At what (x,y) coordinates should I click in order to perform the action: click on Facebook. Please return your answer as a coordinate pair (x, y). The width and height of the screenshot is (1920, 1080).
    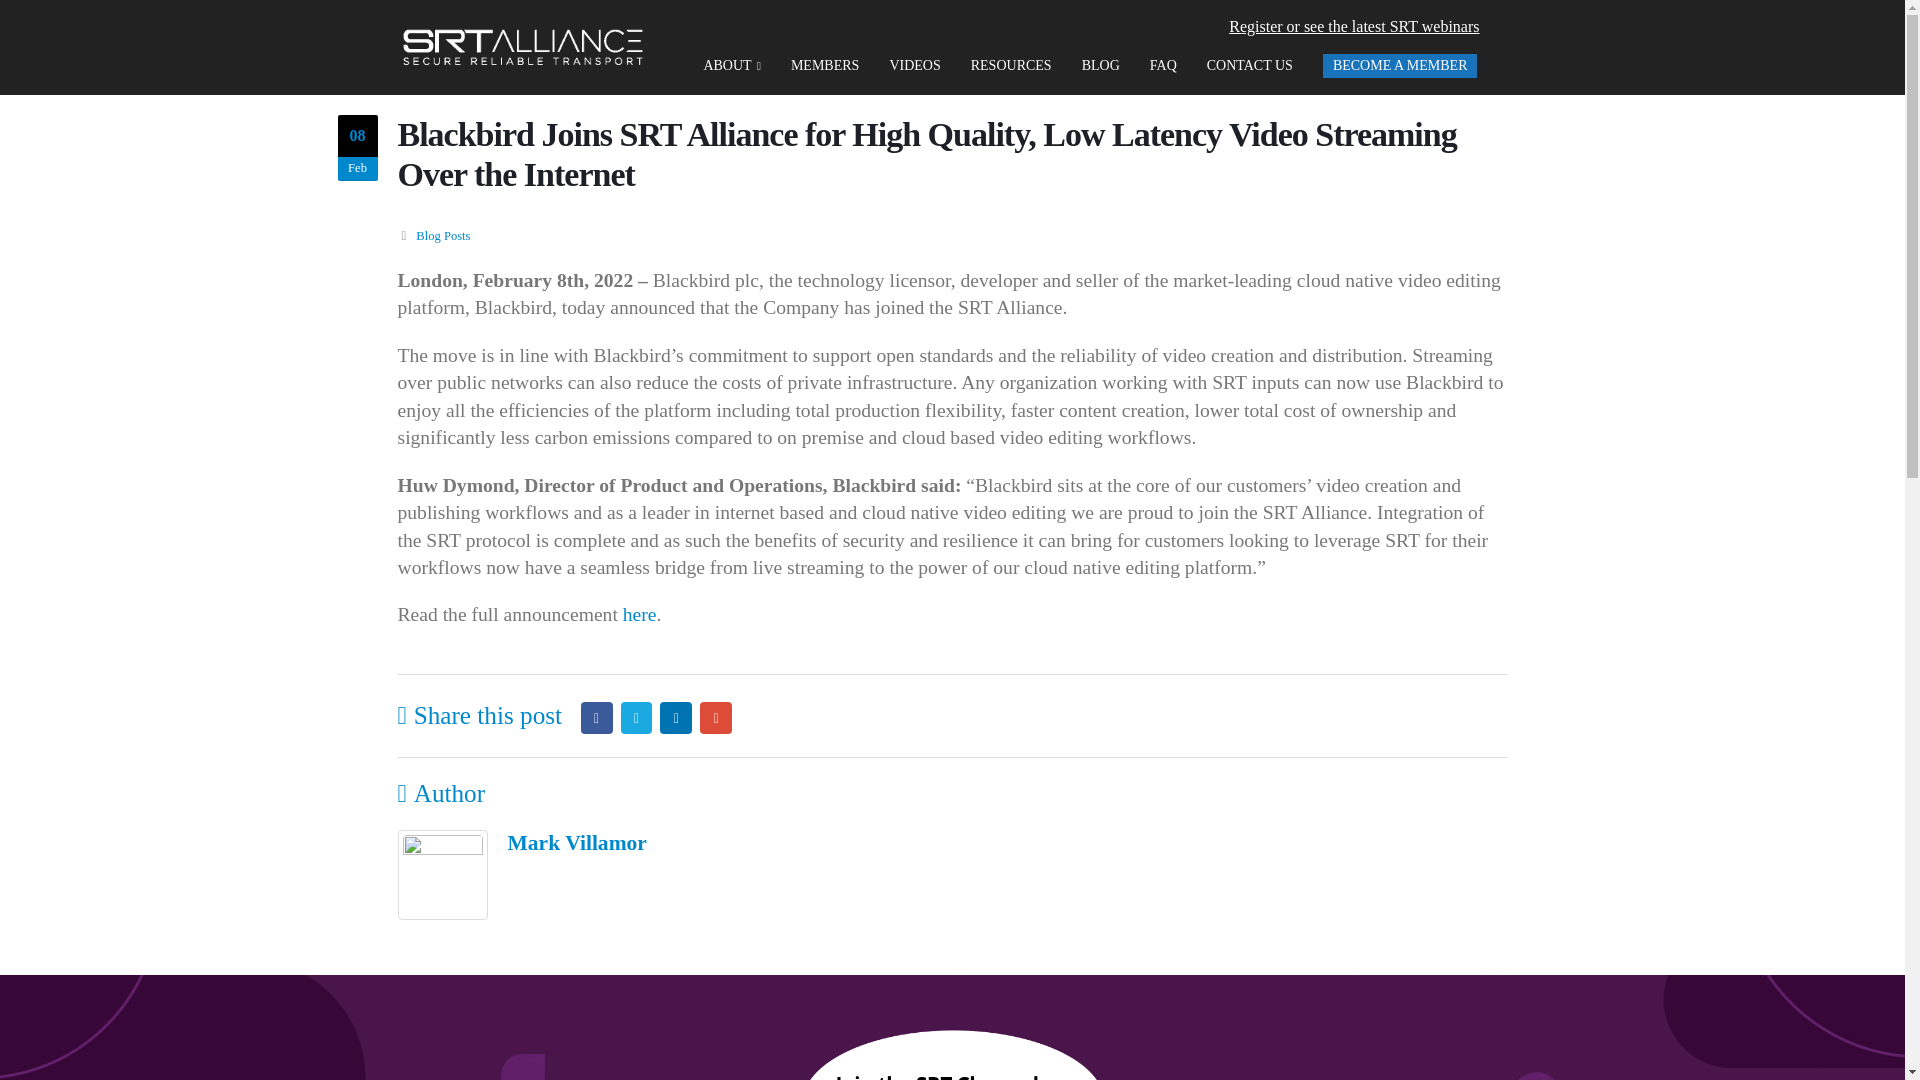
    Looking at the image, I should click on (596, 718).